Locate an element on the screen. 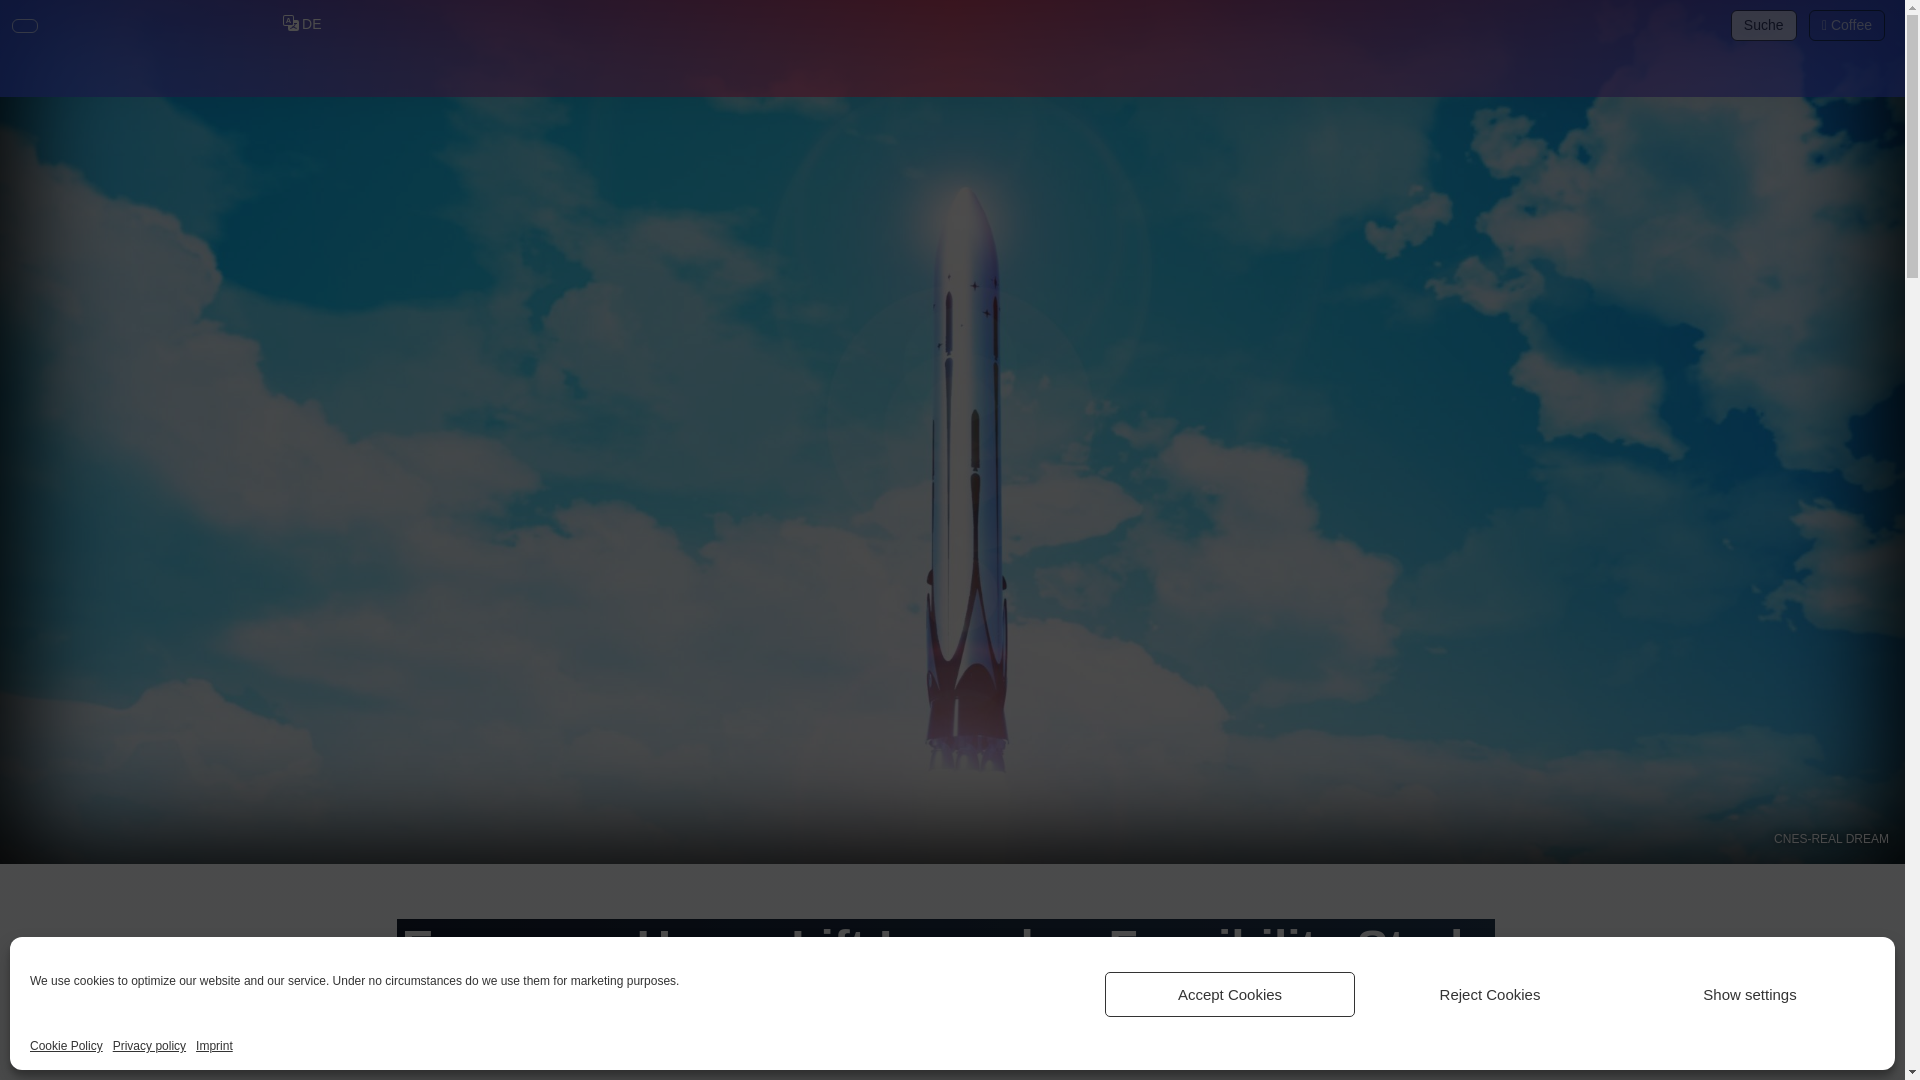 The image size is (1920, 1080). DE is located at coordinates (303, 25).